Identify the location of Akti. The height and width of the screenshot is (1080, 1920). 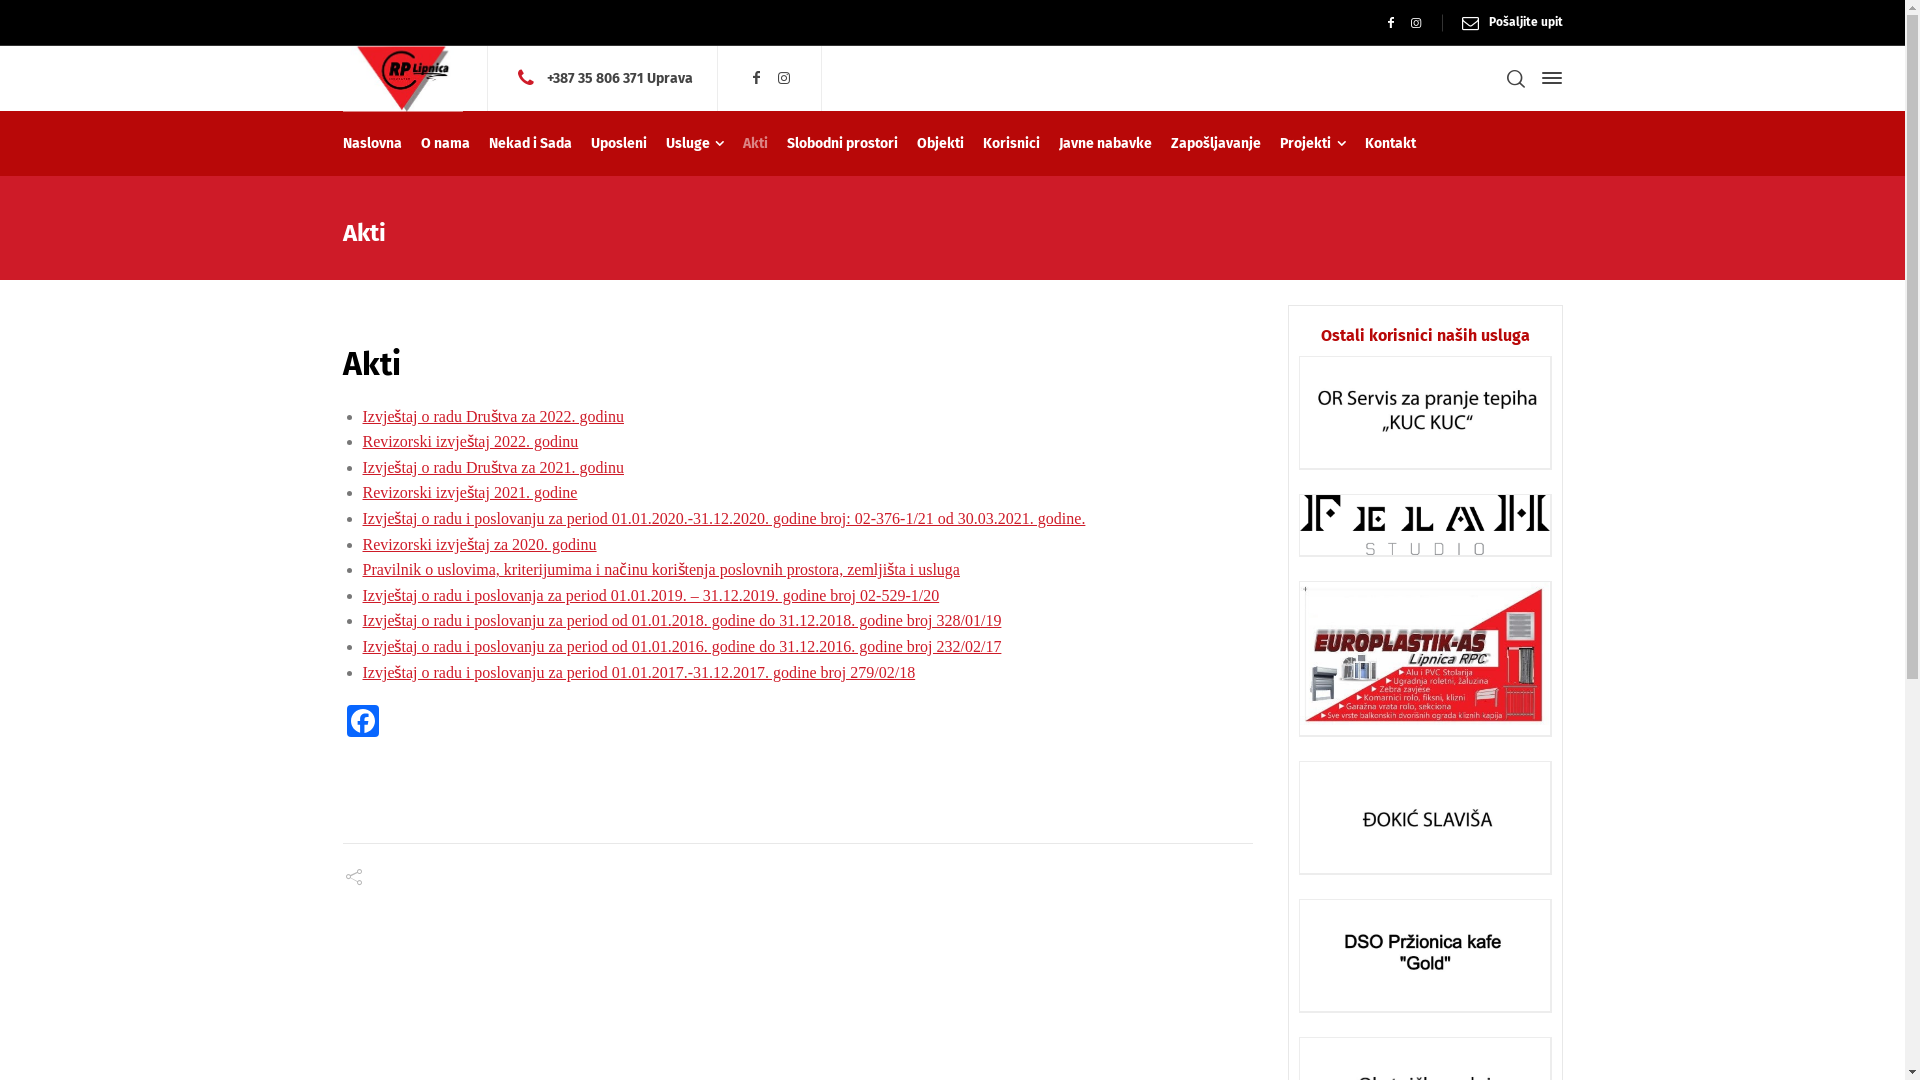
(756, 144).